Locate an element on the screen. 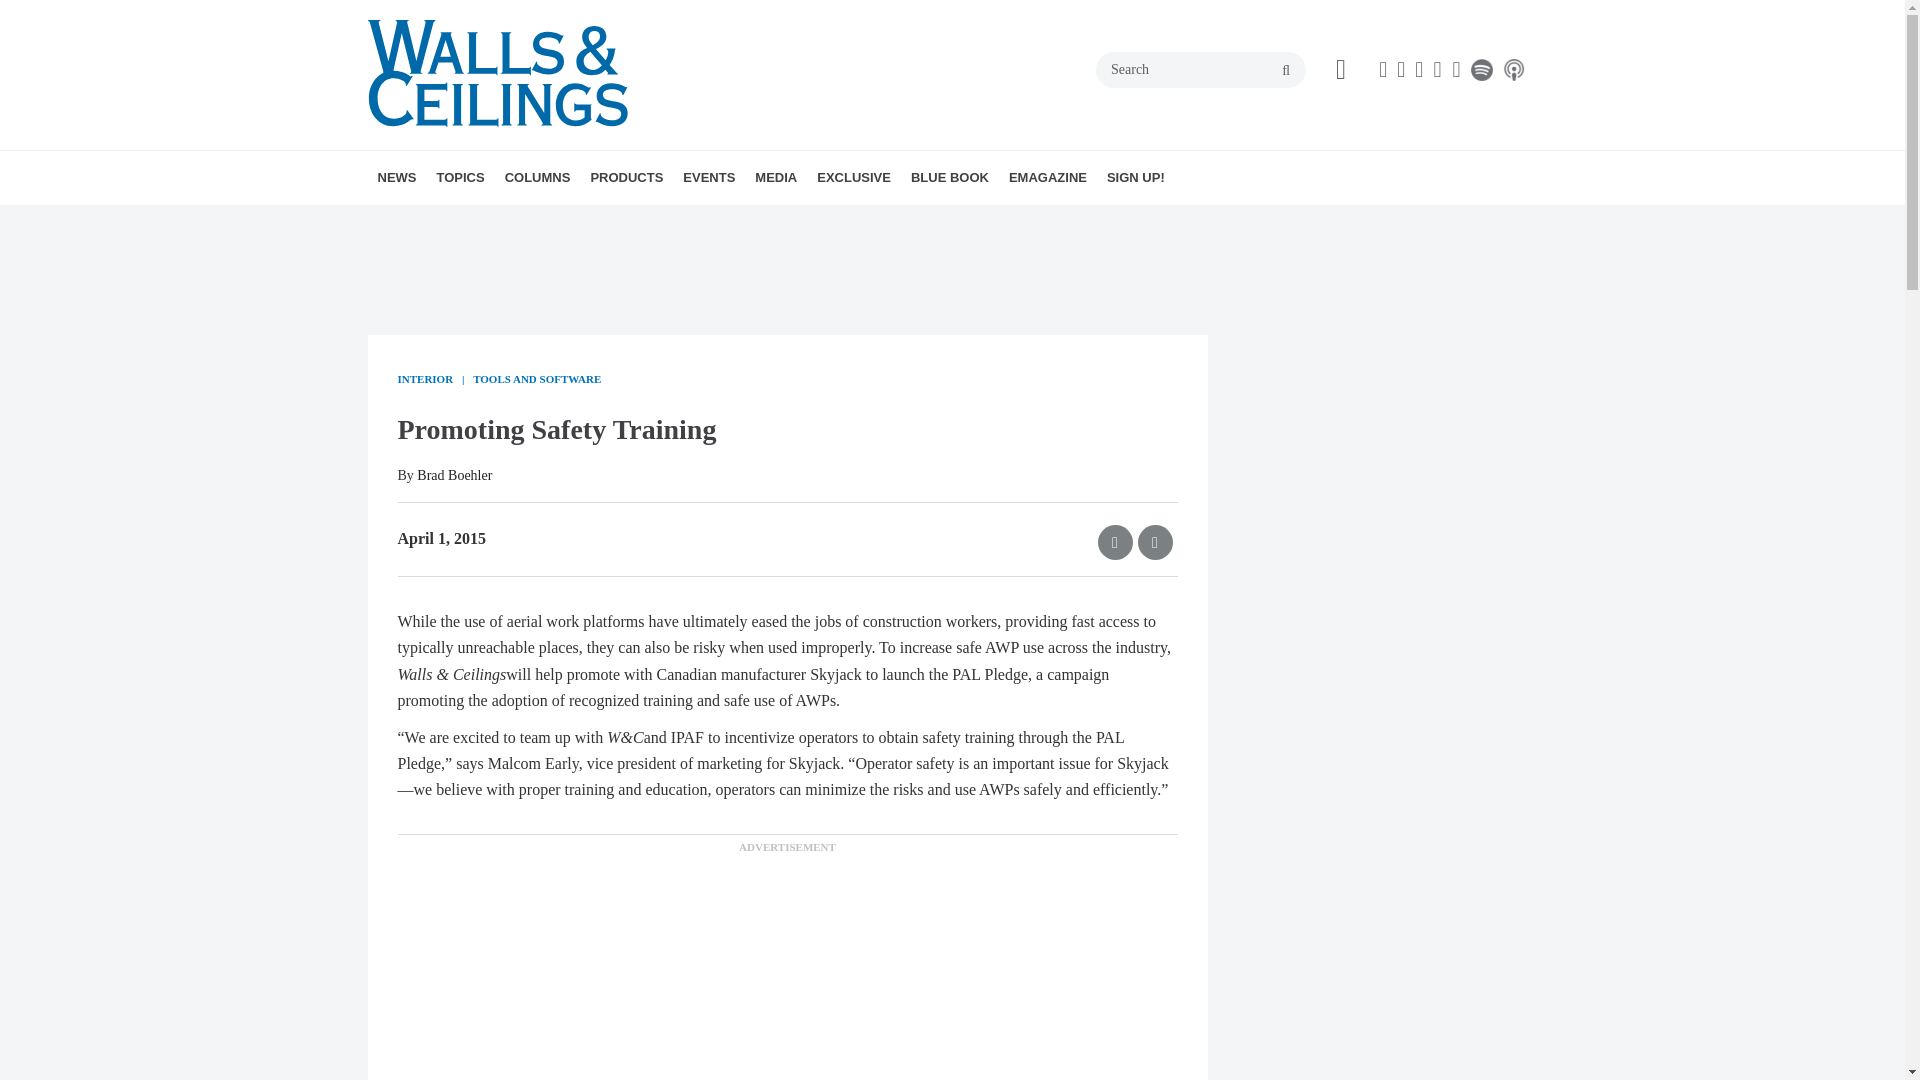 This screenshot has width=1920, height=1080. cart is located at coordinates (1340, 70).